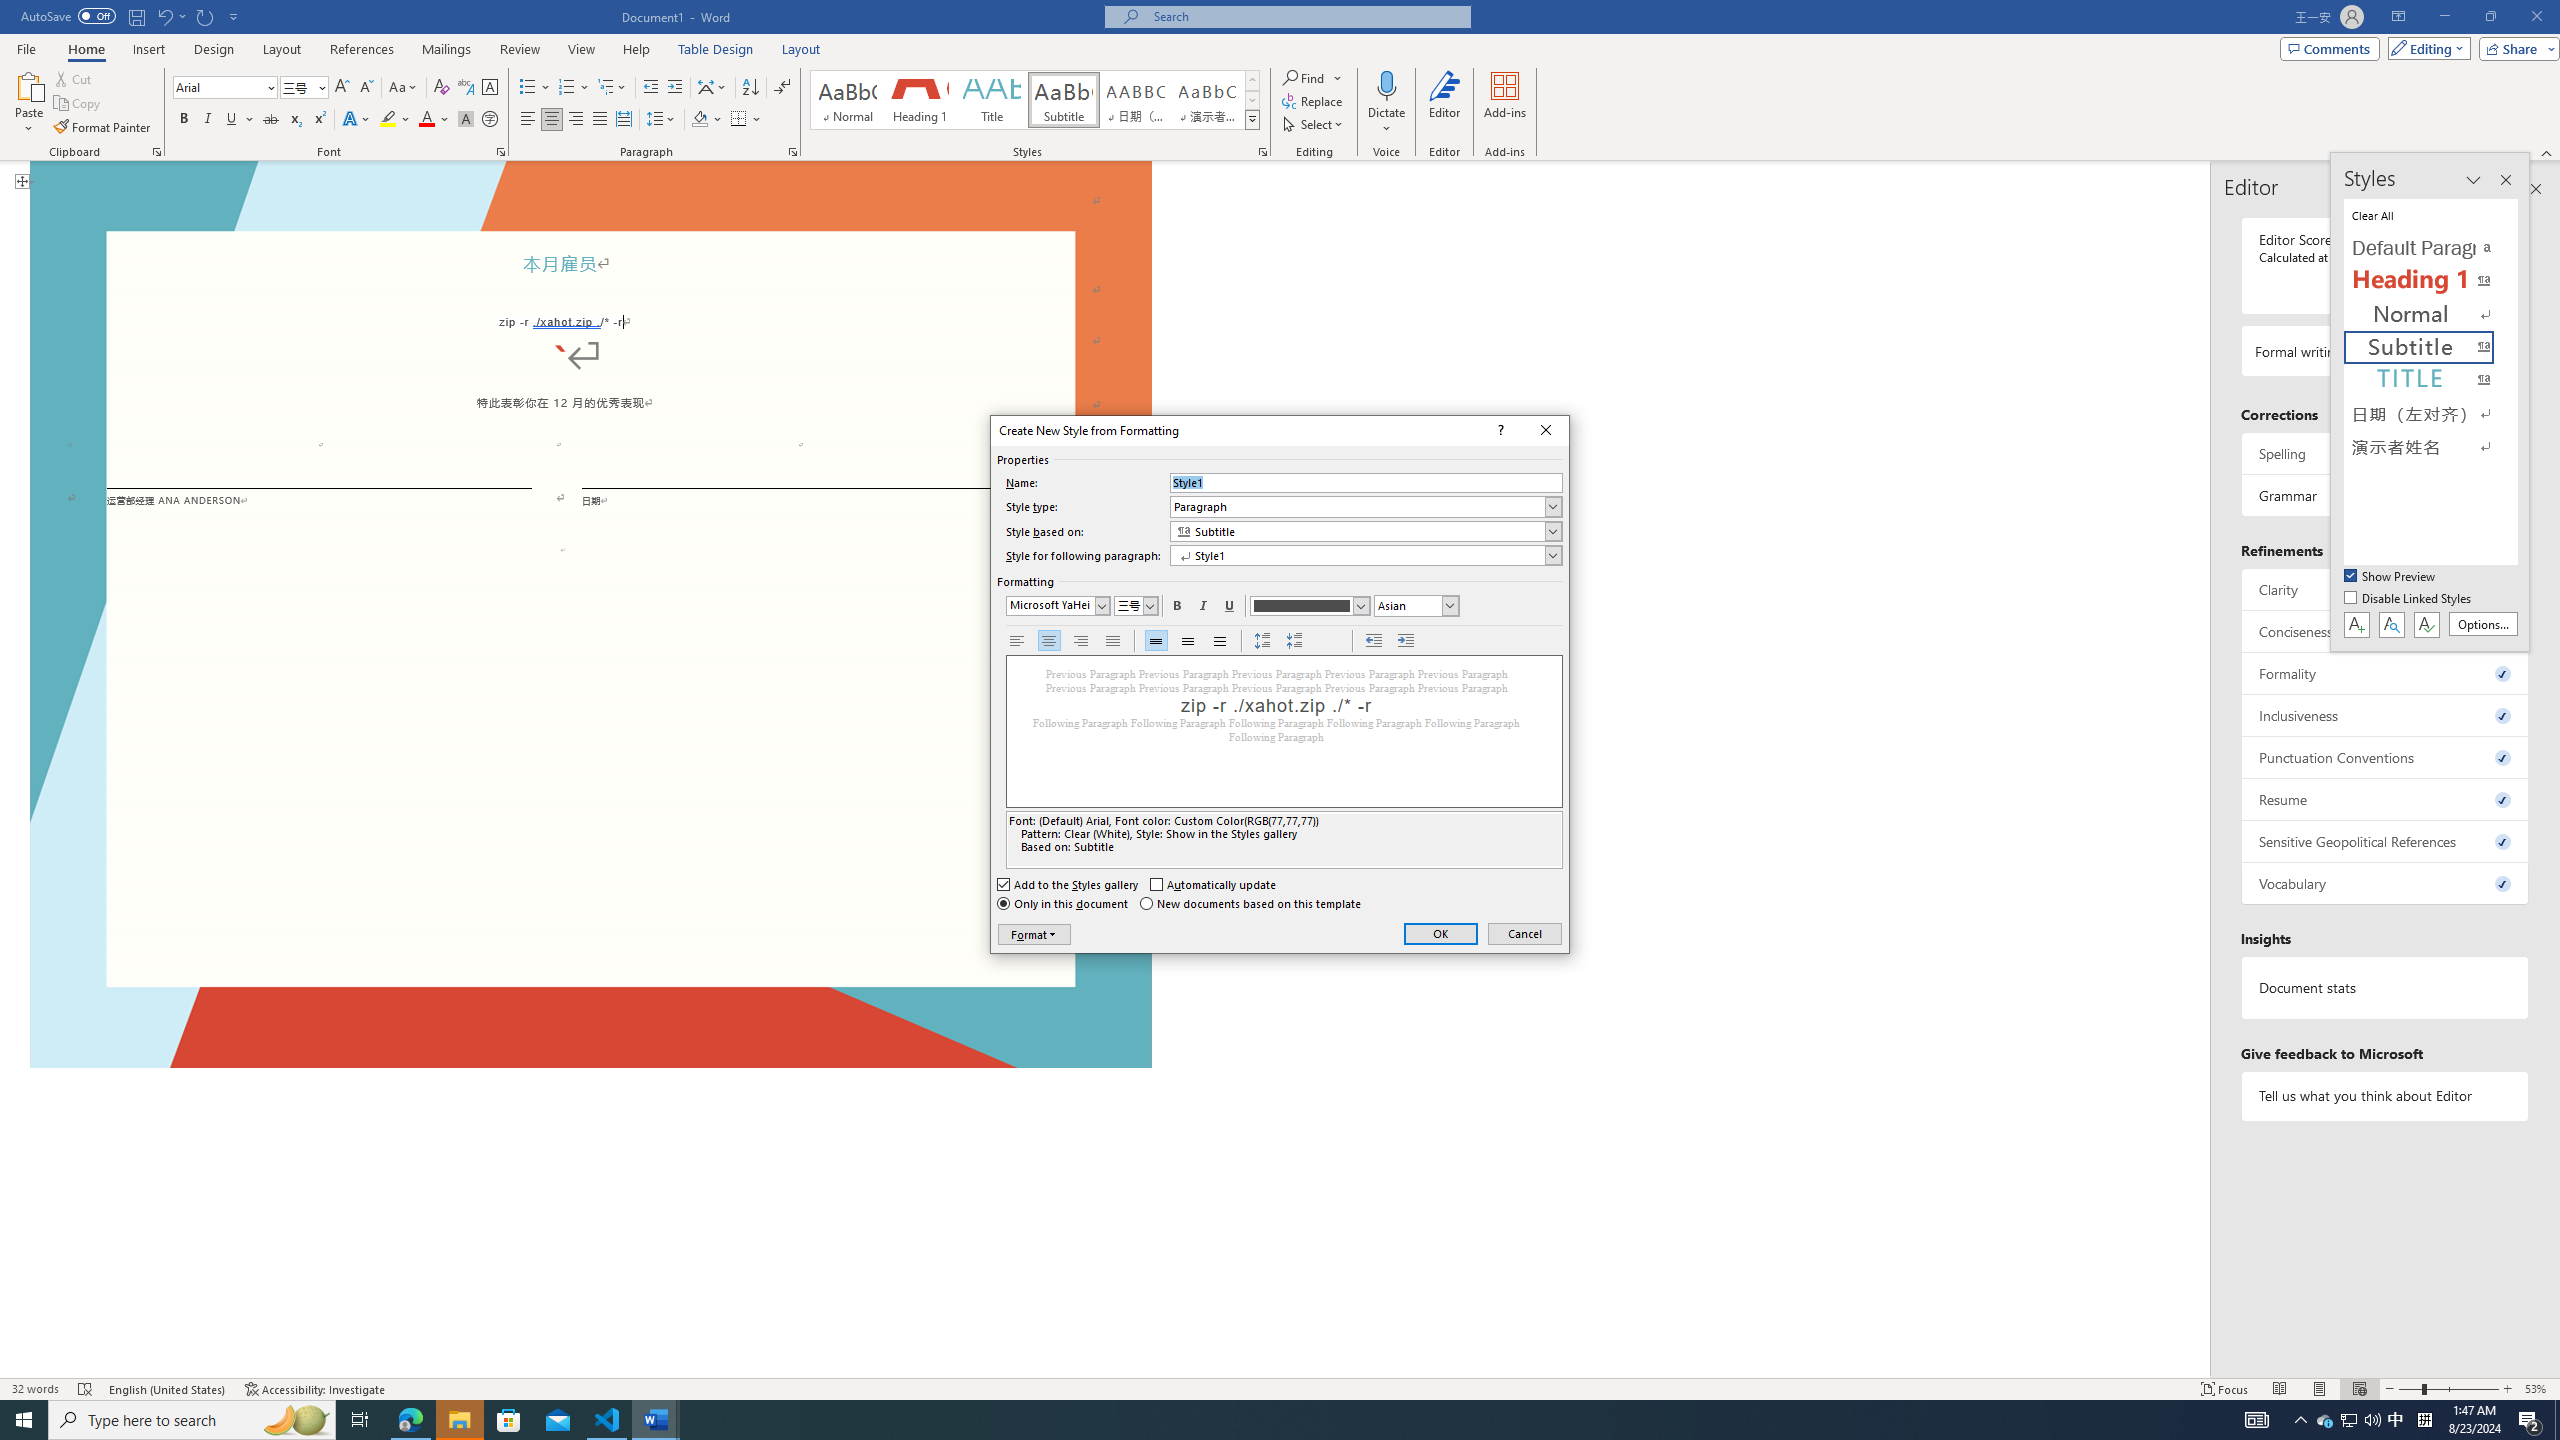 The image size is (2560, 1440). What do you see at coordinates (2557, 1420) in the screenshot?
I see `Show desktop` at bounding box center [2557, 1420].